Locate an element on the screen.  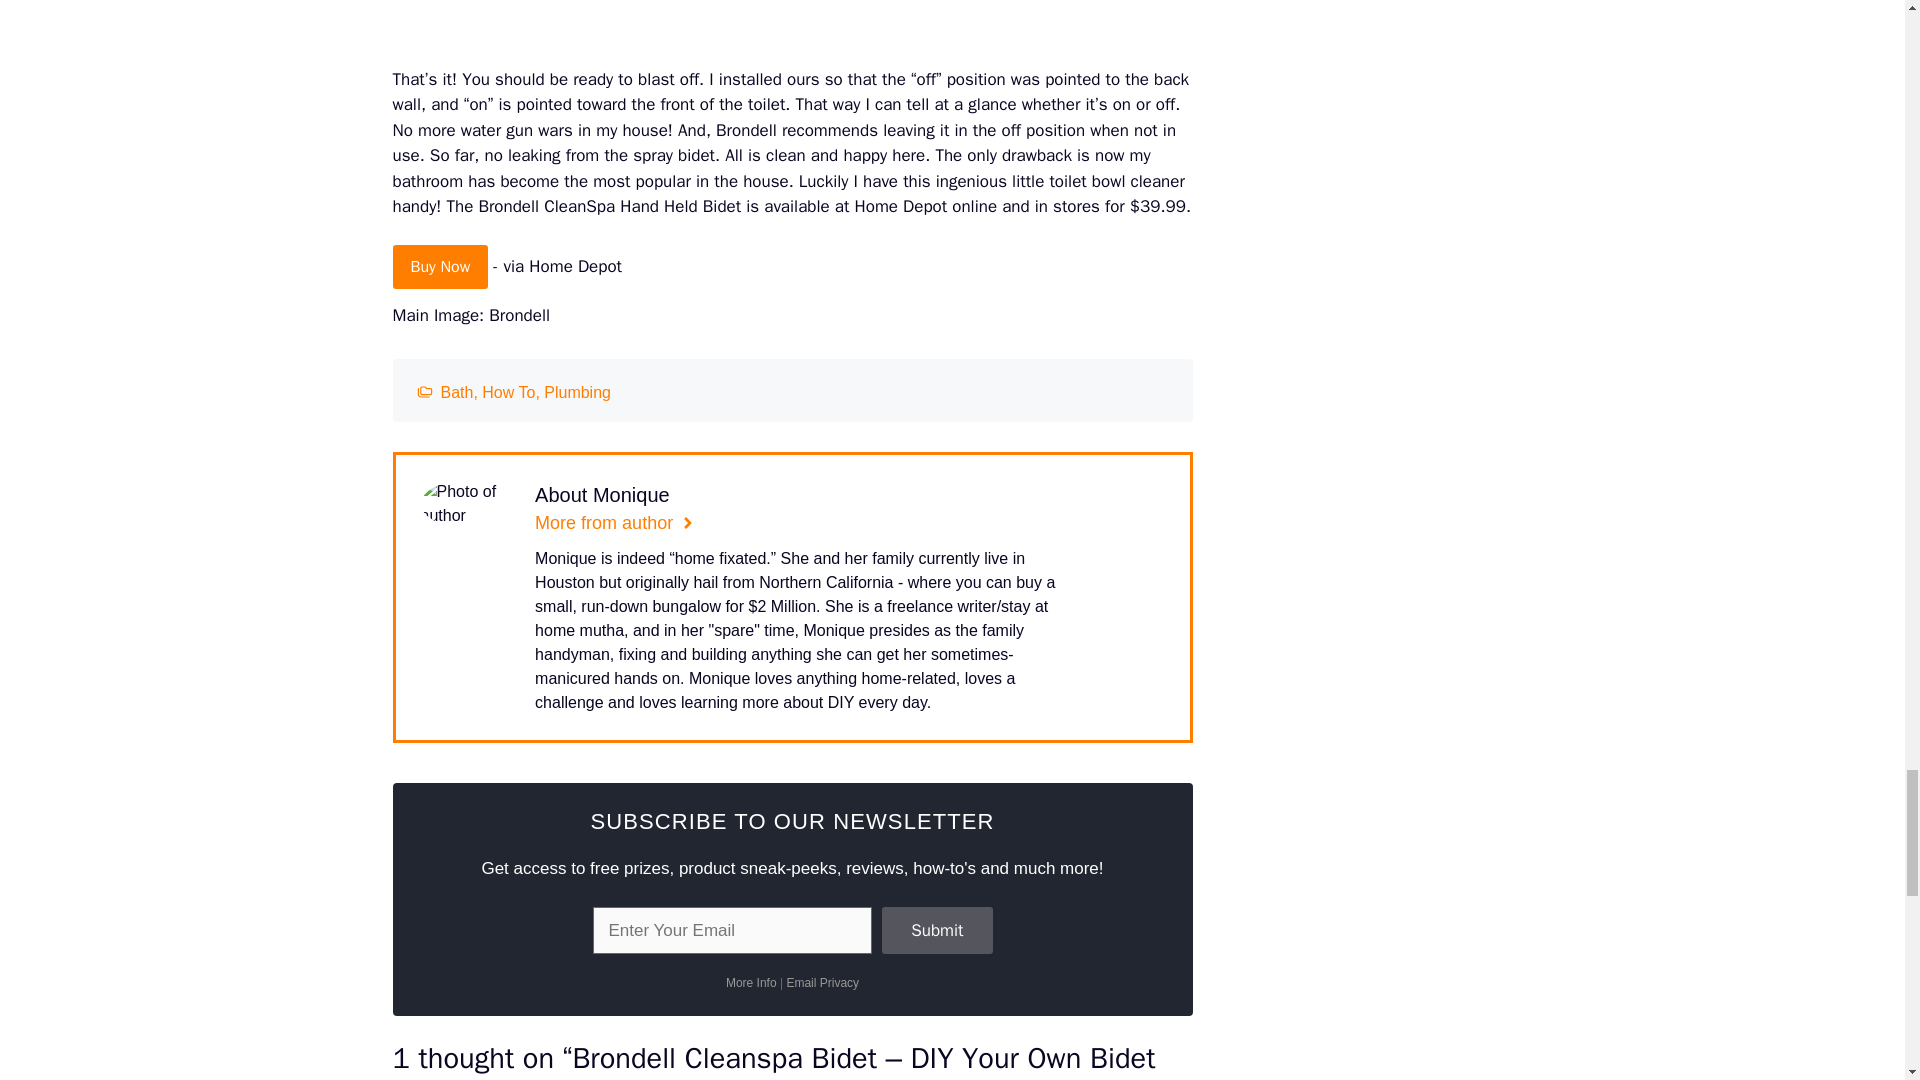
Email Privacy is located at coordinates (822, 983).